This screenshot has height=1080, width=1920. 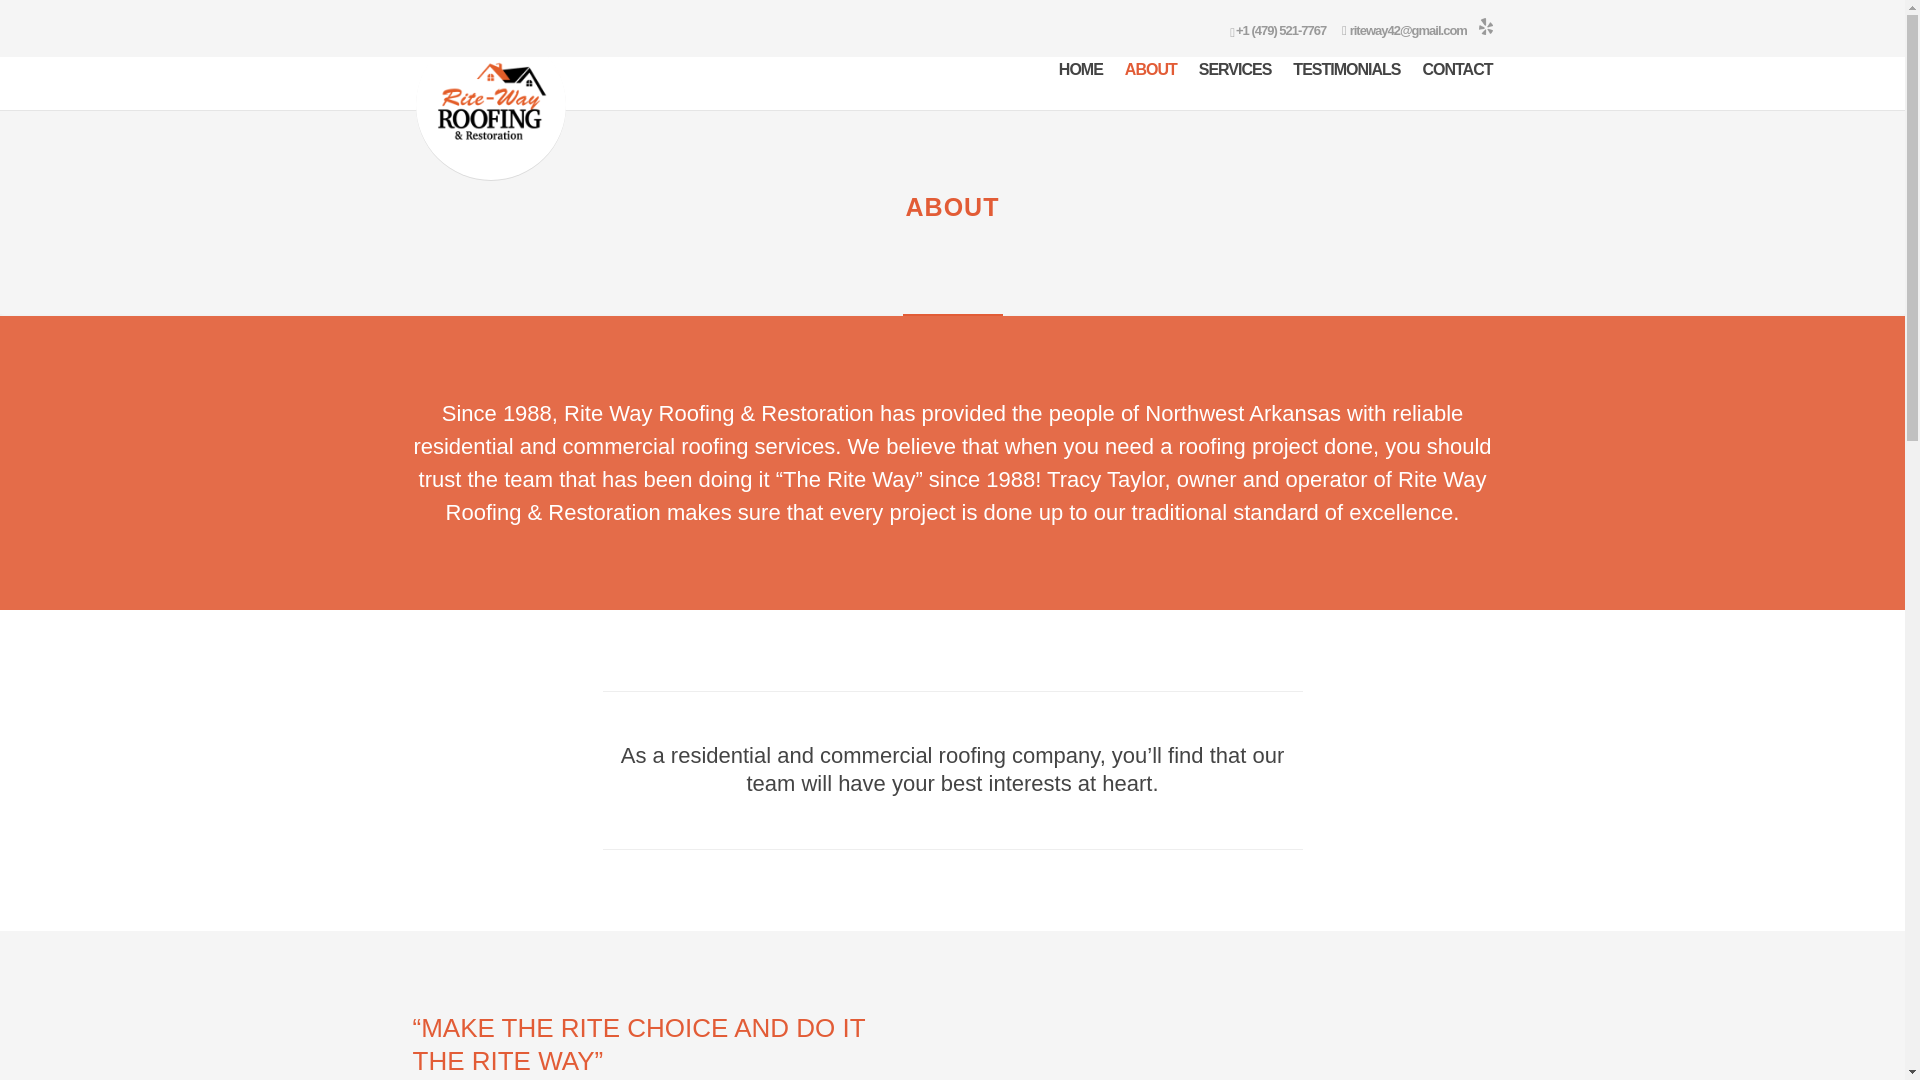 I want to click on CONTACT, so click(x=1456, y=86).